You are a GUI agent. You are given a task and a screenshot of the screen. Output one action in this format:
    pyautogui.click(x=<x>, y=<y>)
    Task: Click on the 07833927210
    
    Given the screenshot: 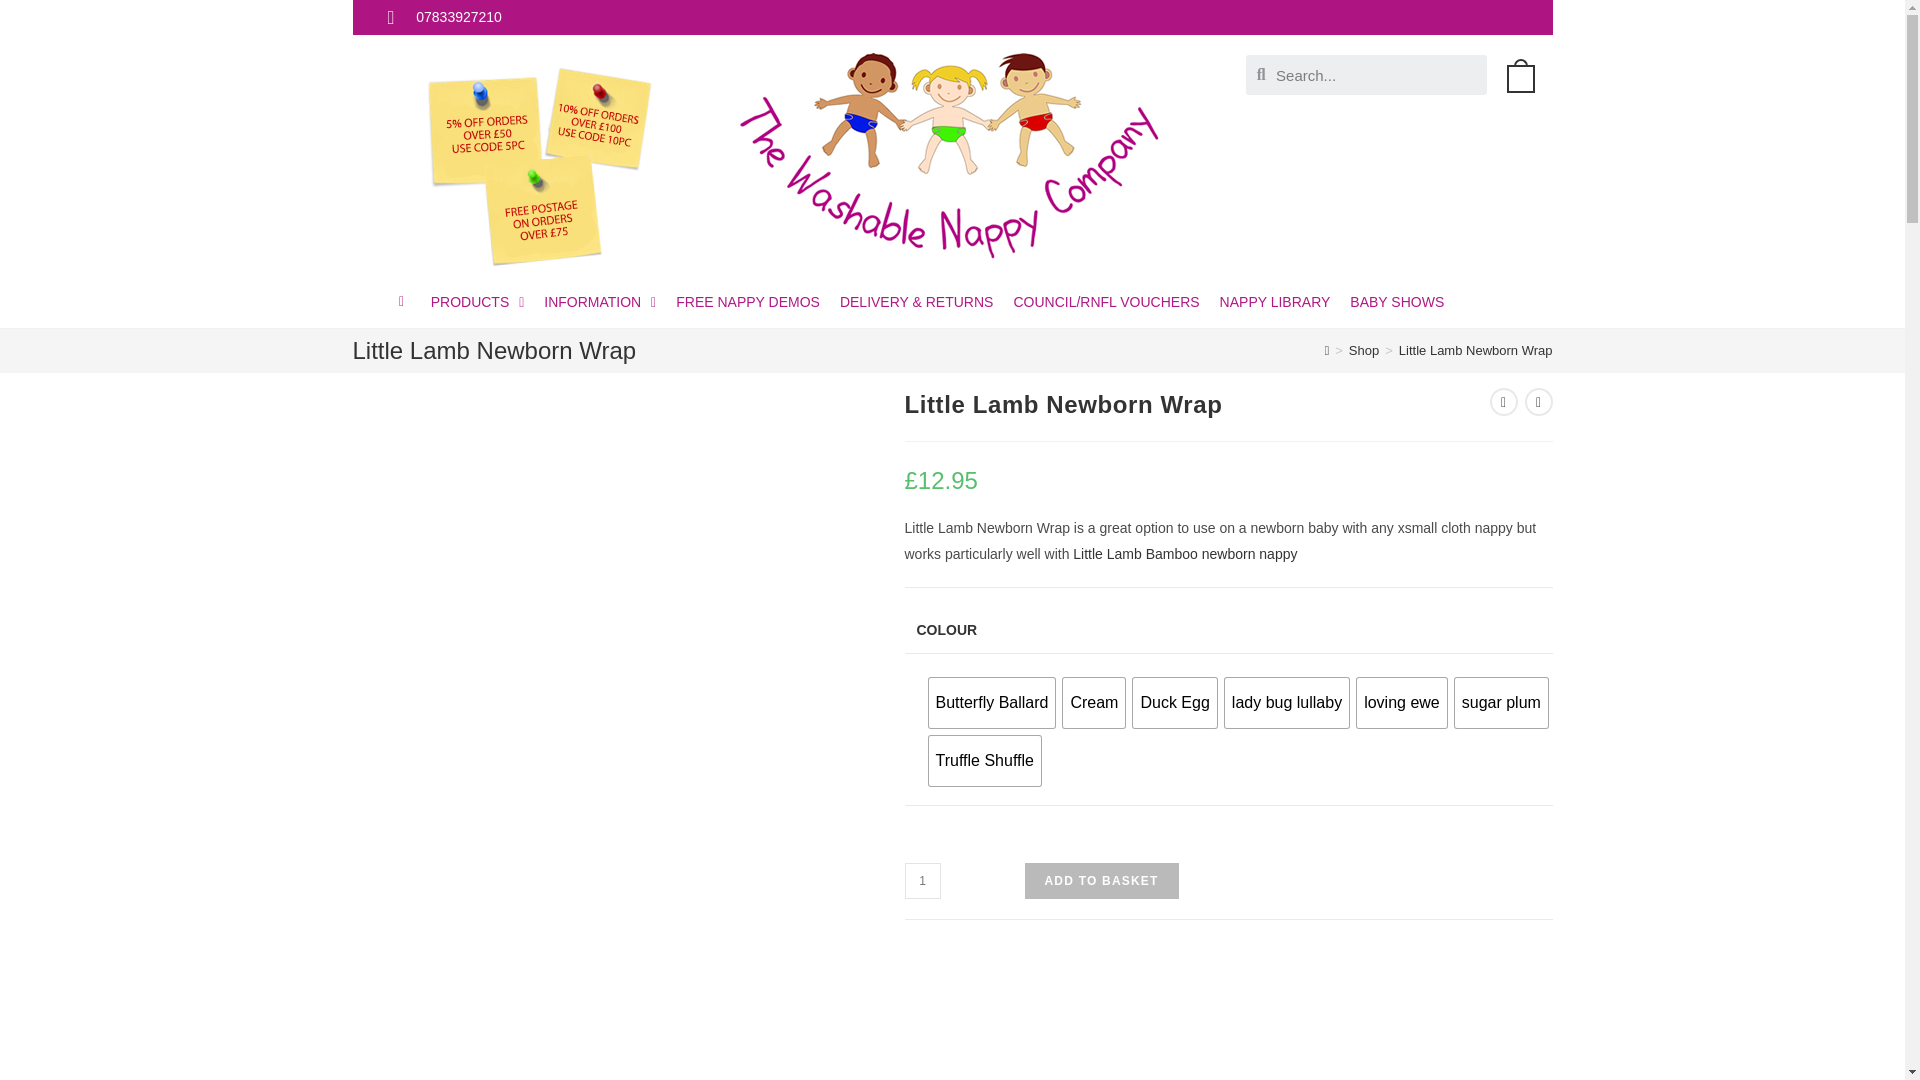 What is the action you would take?
    pyautogui.click(x=444, y=18)
    